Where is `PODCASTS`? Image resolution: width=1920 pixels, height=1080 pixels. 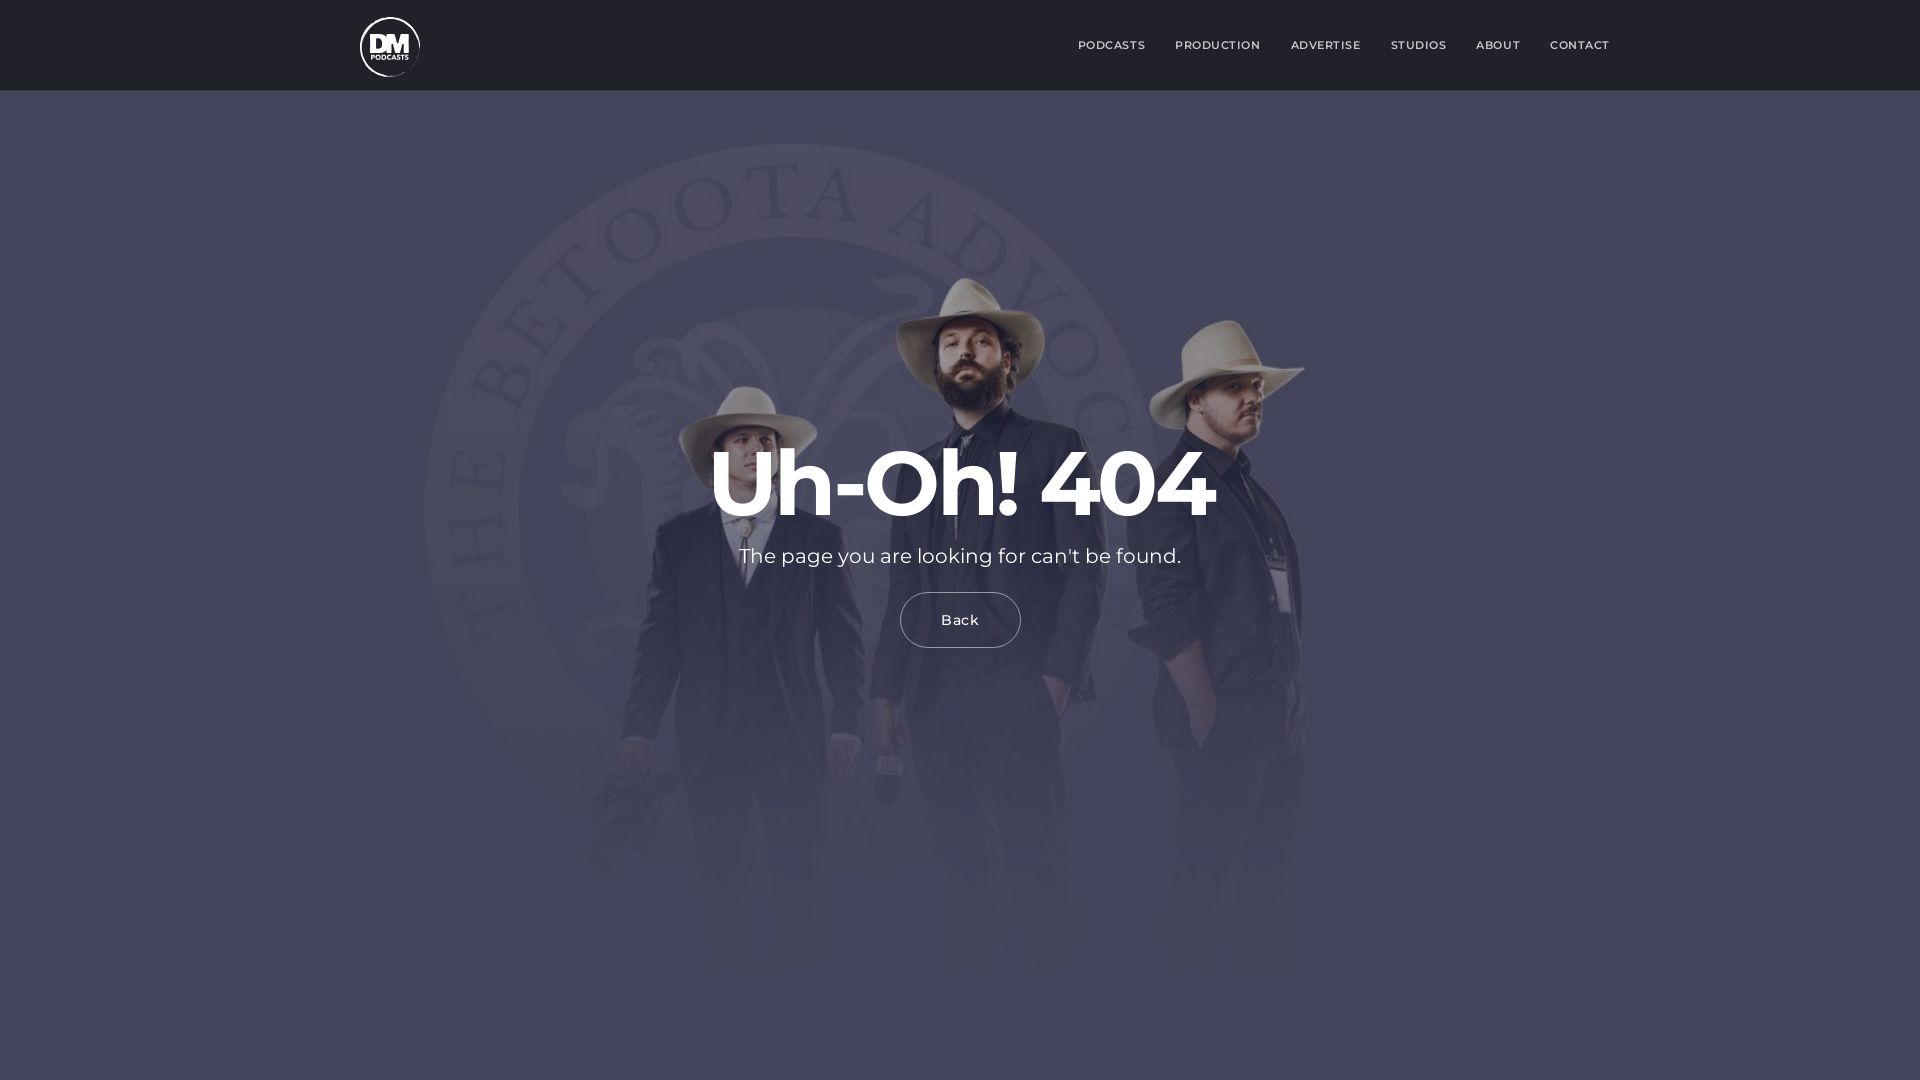
PODCASTS is located at coordinates (1112, 45).